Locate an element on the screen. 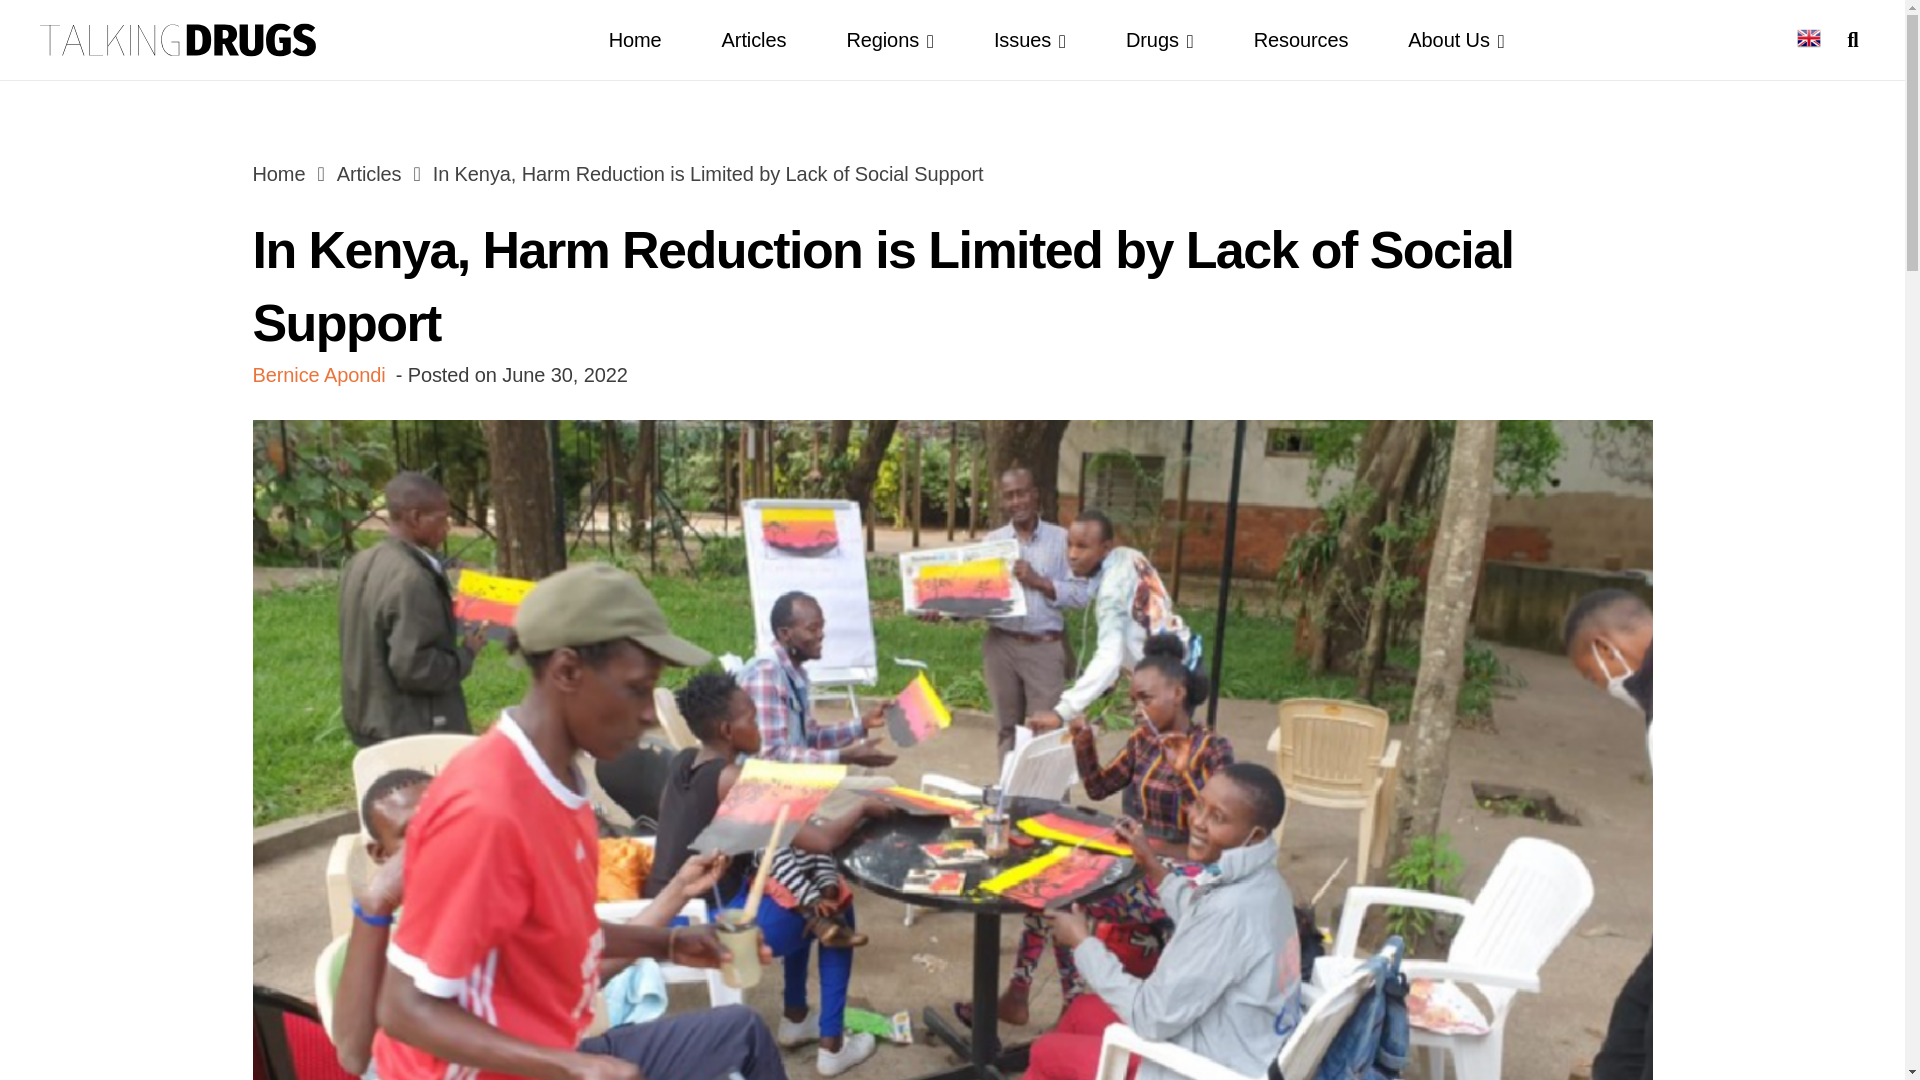 This screenshot has height=1080, width=1920. Regions is located at coordinates (890, 40).